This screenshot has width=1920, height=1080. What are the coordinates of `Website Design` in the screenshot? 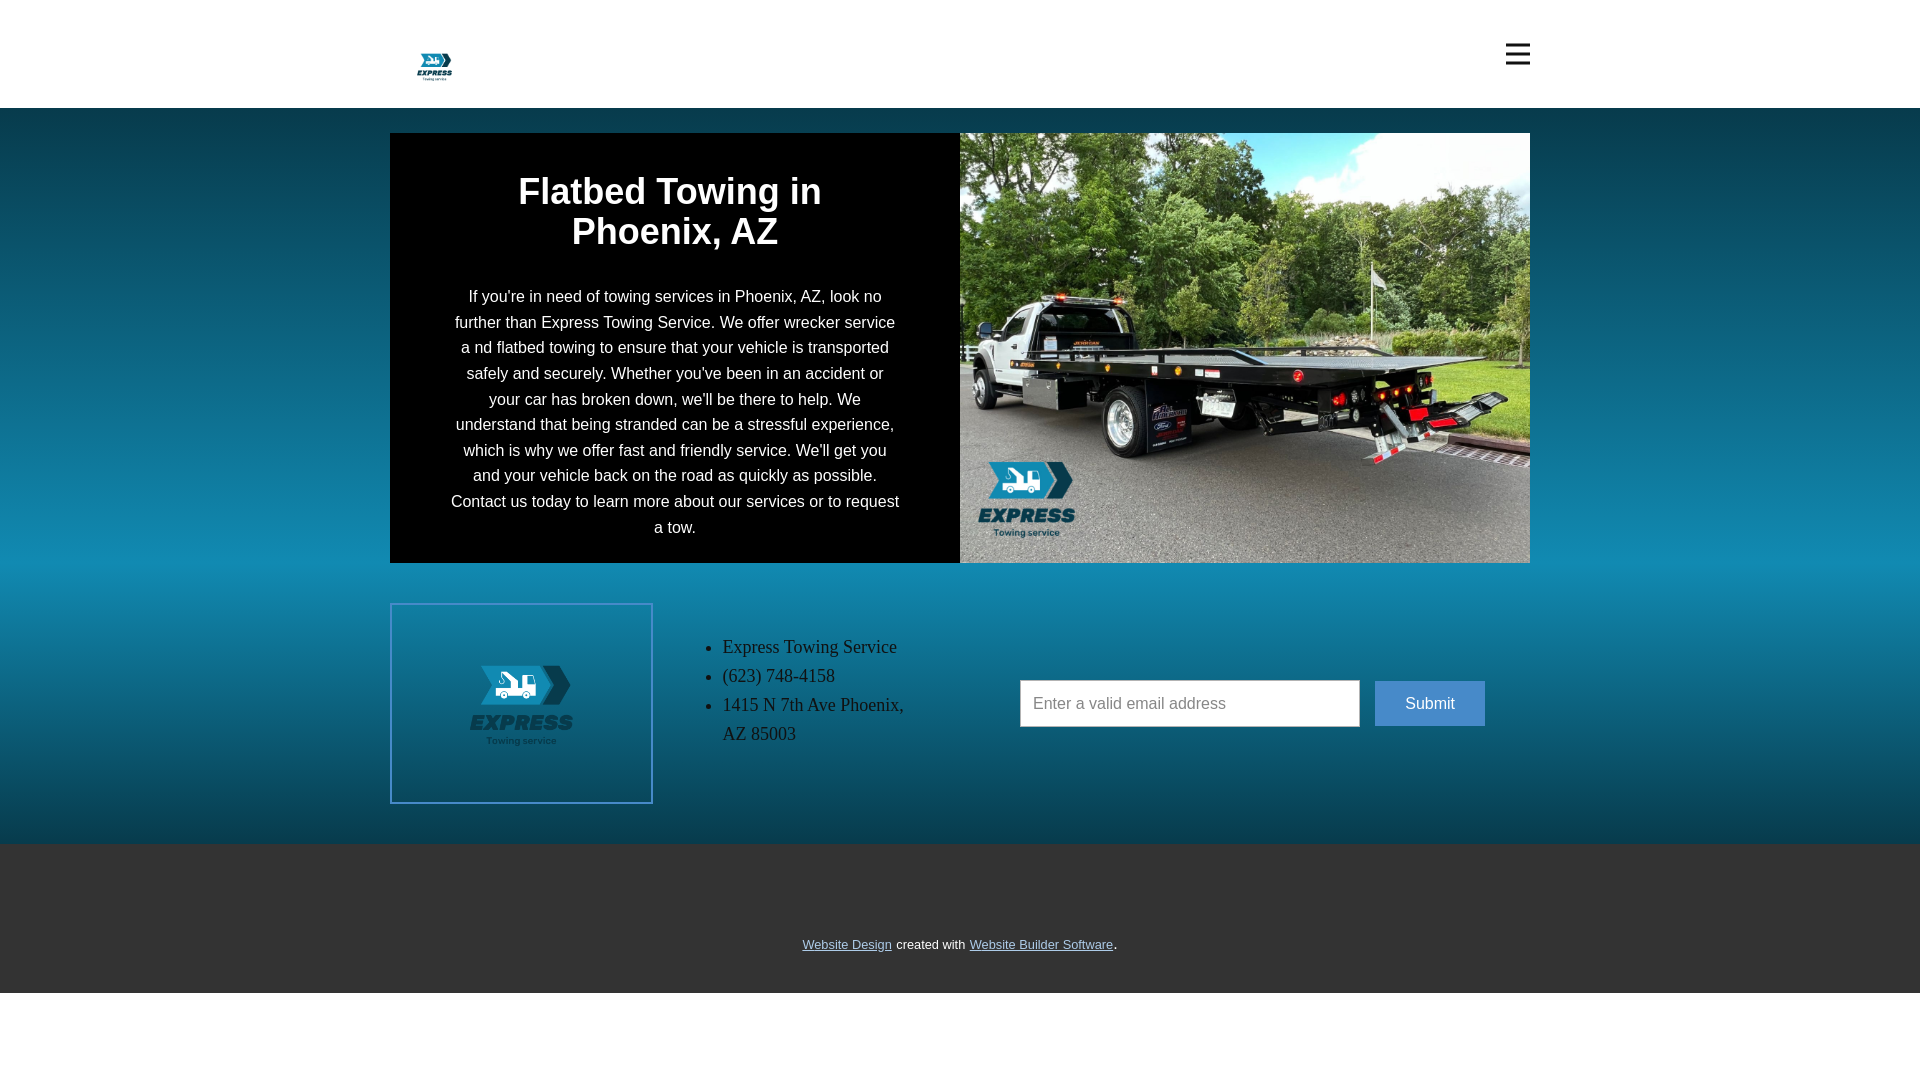 It's located at (846, 943).